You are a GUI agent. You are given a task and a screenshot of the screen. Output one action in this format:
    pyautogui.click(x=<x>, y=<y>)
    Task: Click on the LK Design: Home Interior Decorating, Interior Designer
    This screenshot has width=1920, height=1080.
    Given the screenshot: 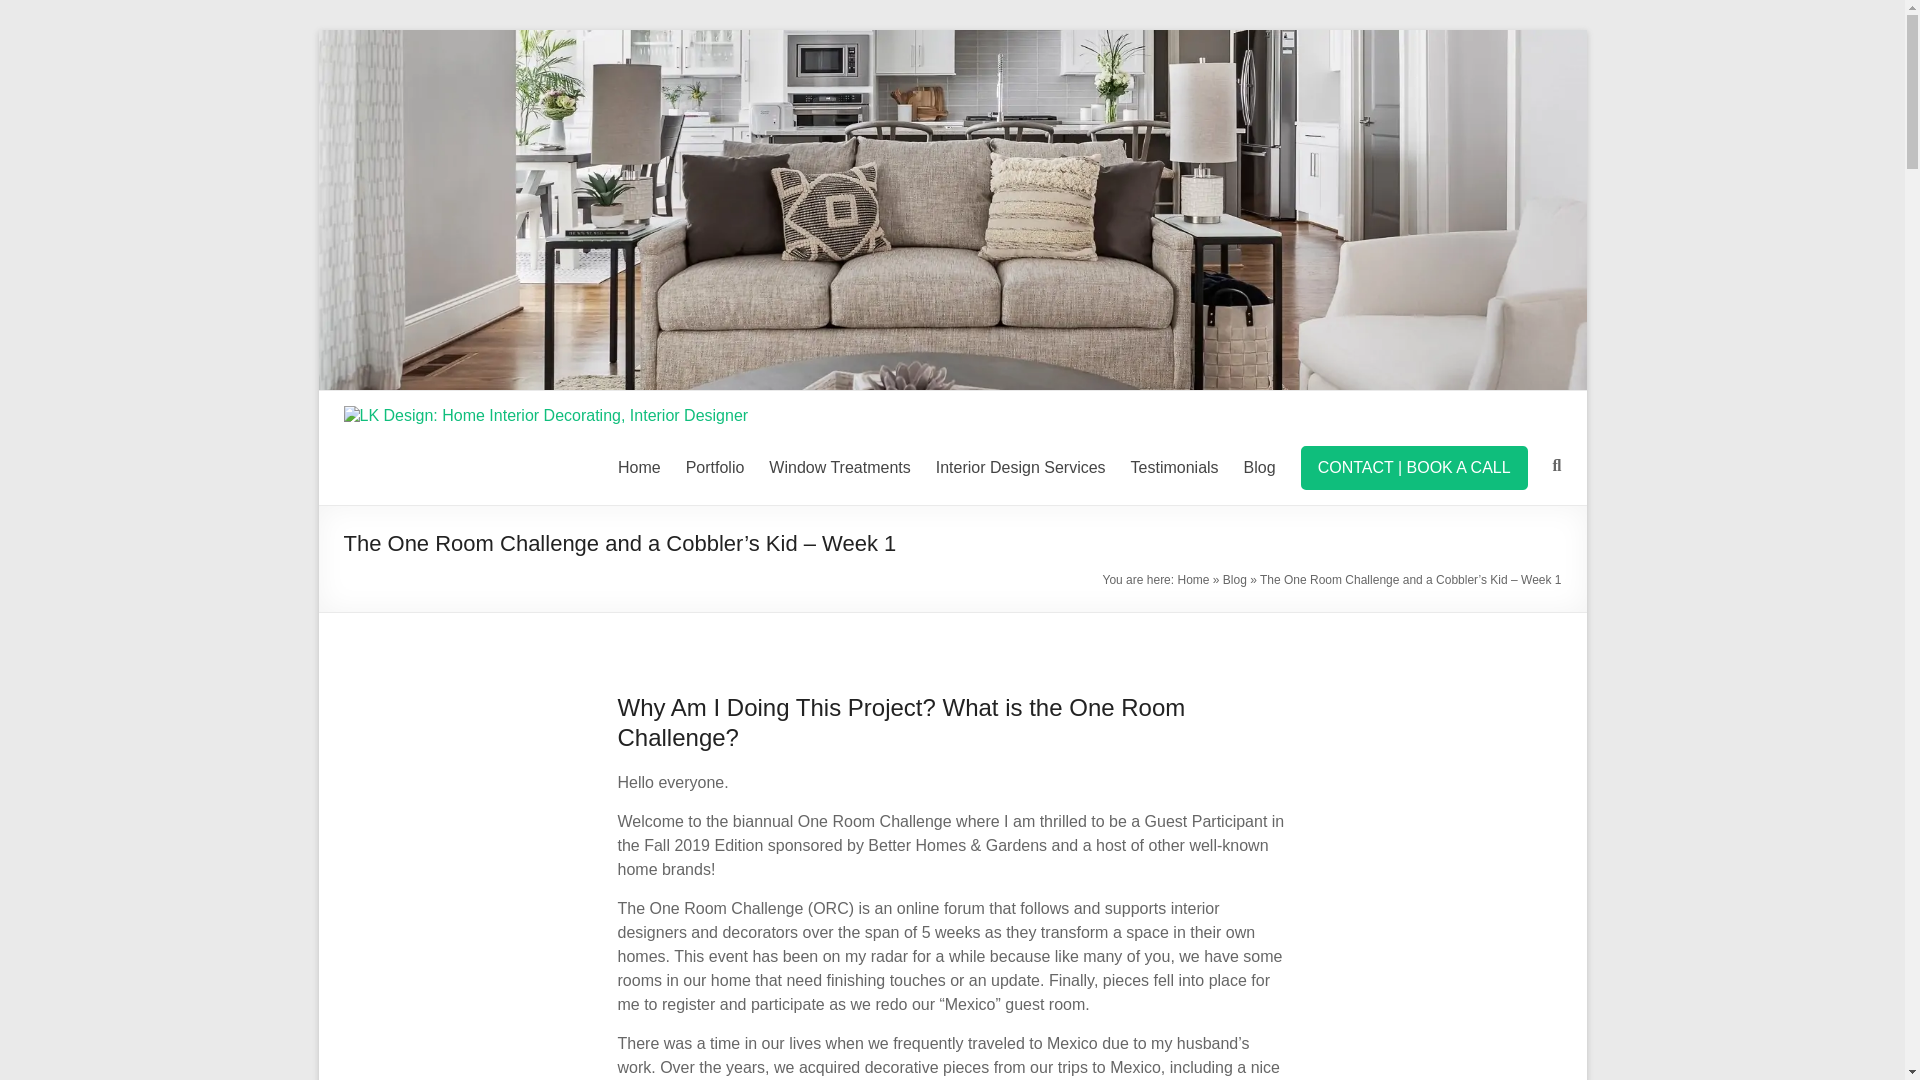 What is the action you would take?
    pyautogui.click(x=952, y=39)
    